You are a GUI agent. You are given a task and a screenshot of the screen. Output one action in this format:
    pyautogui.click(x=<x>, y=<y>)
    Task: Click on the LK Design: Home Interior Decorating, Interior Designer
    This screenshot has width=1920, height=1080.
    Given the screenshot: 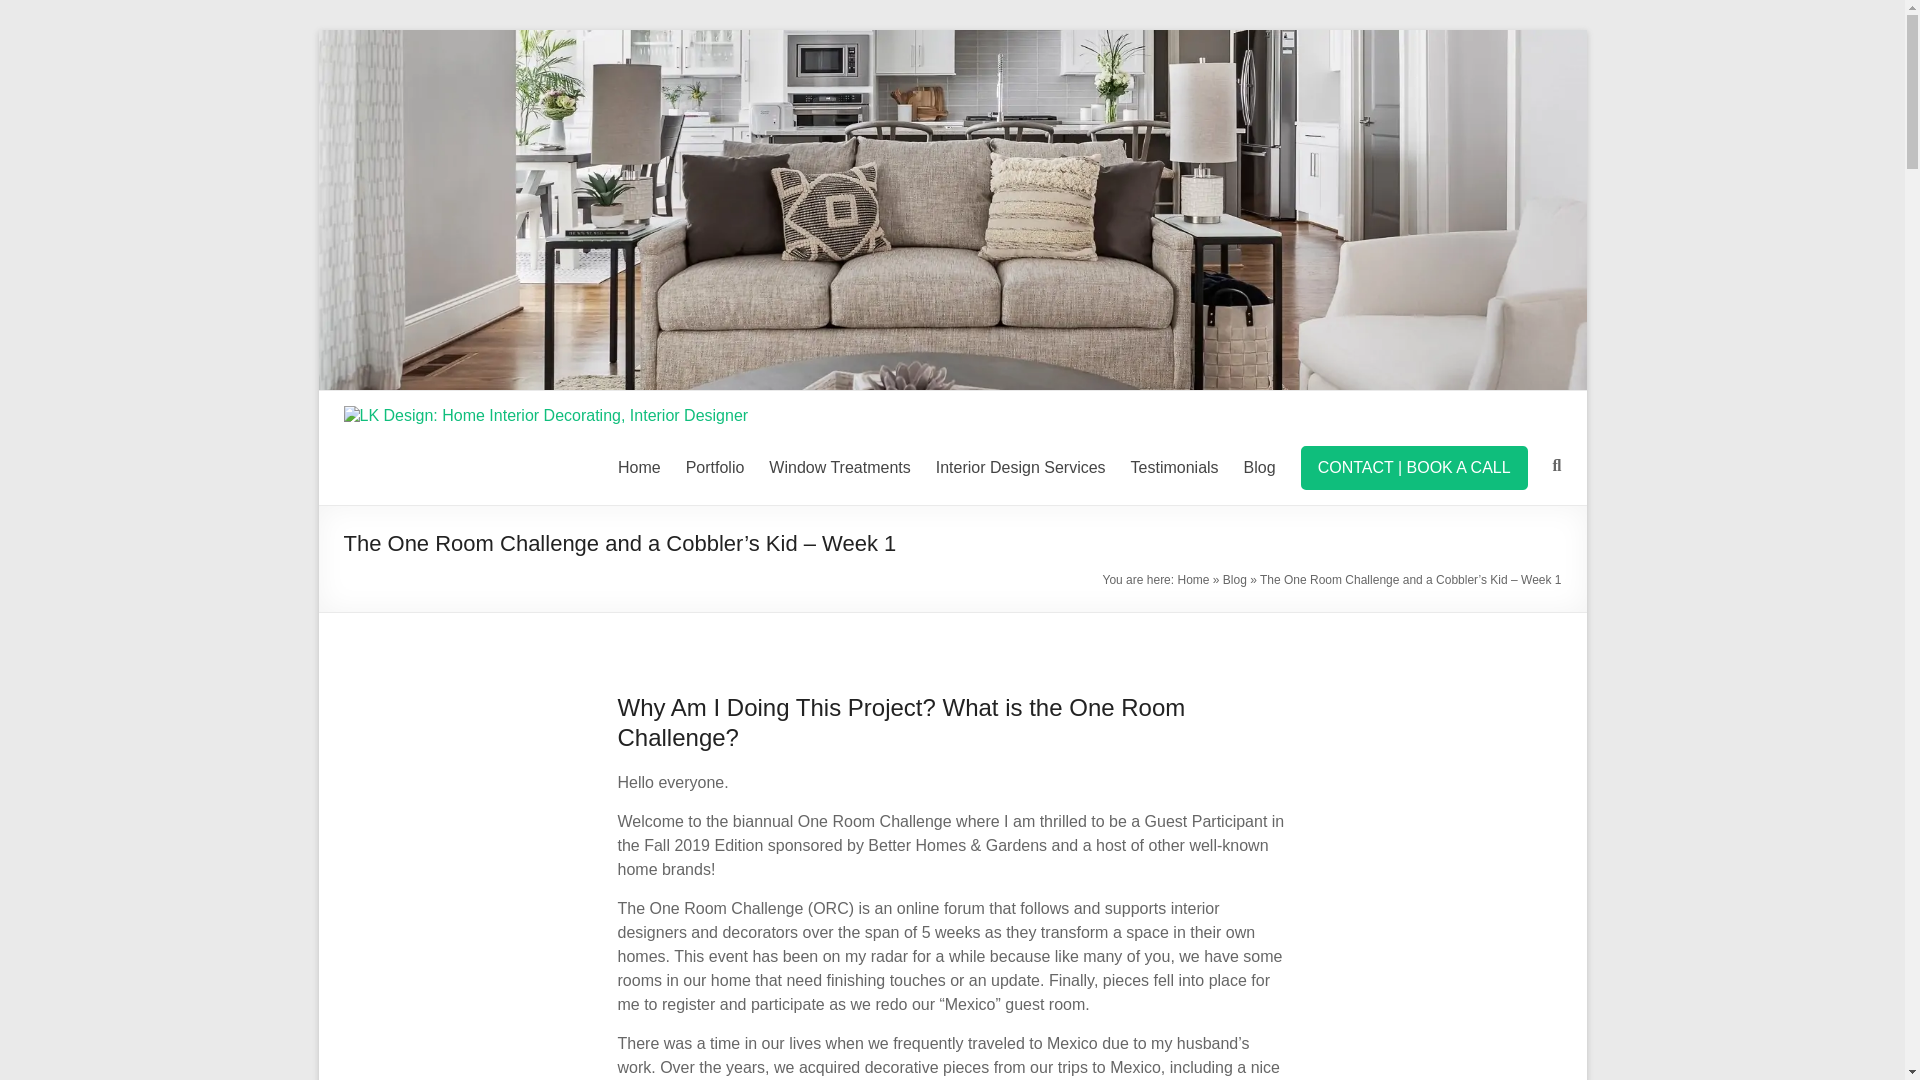 What is the action you would take?
    pyautogui.click(x=952, y=39)
    